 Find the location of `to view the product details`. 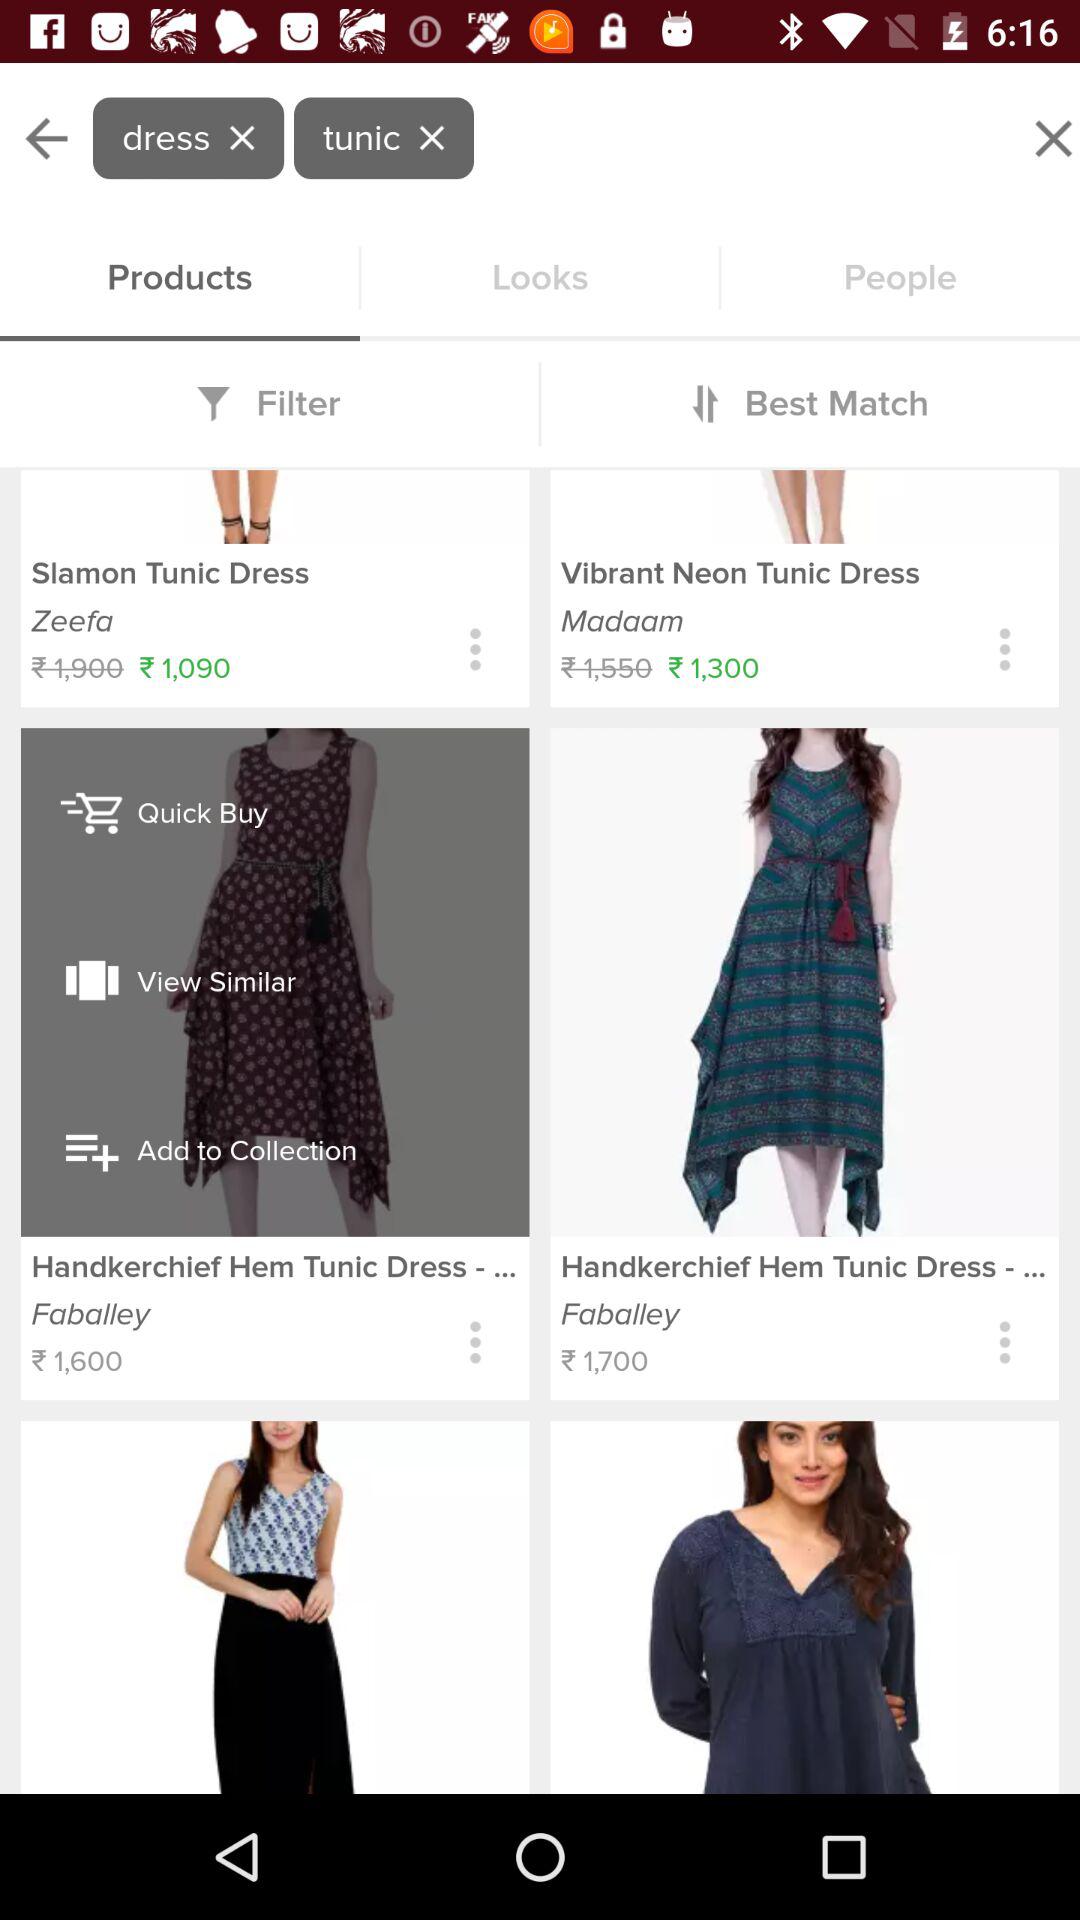

to view the product details is located at coordinates (1004, 650).